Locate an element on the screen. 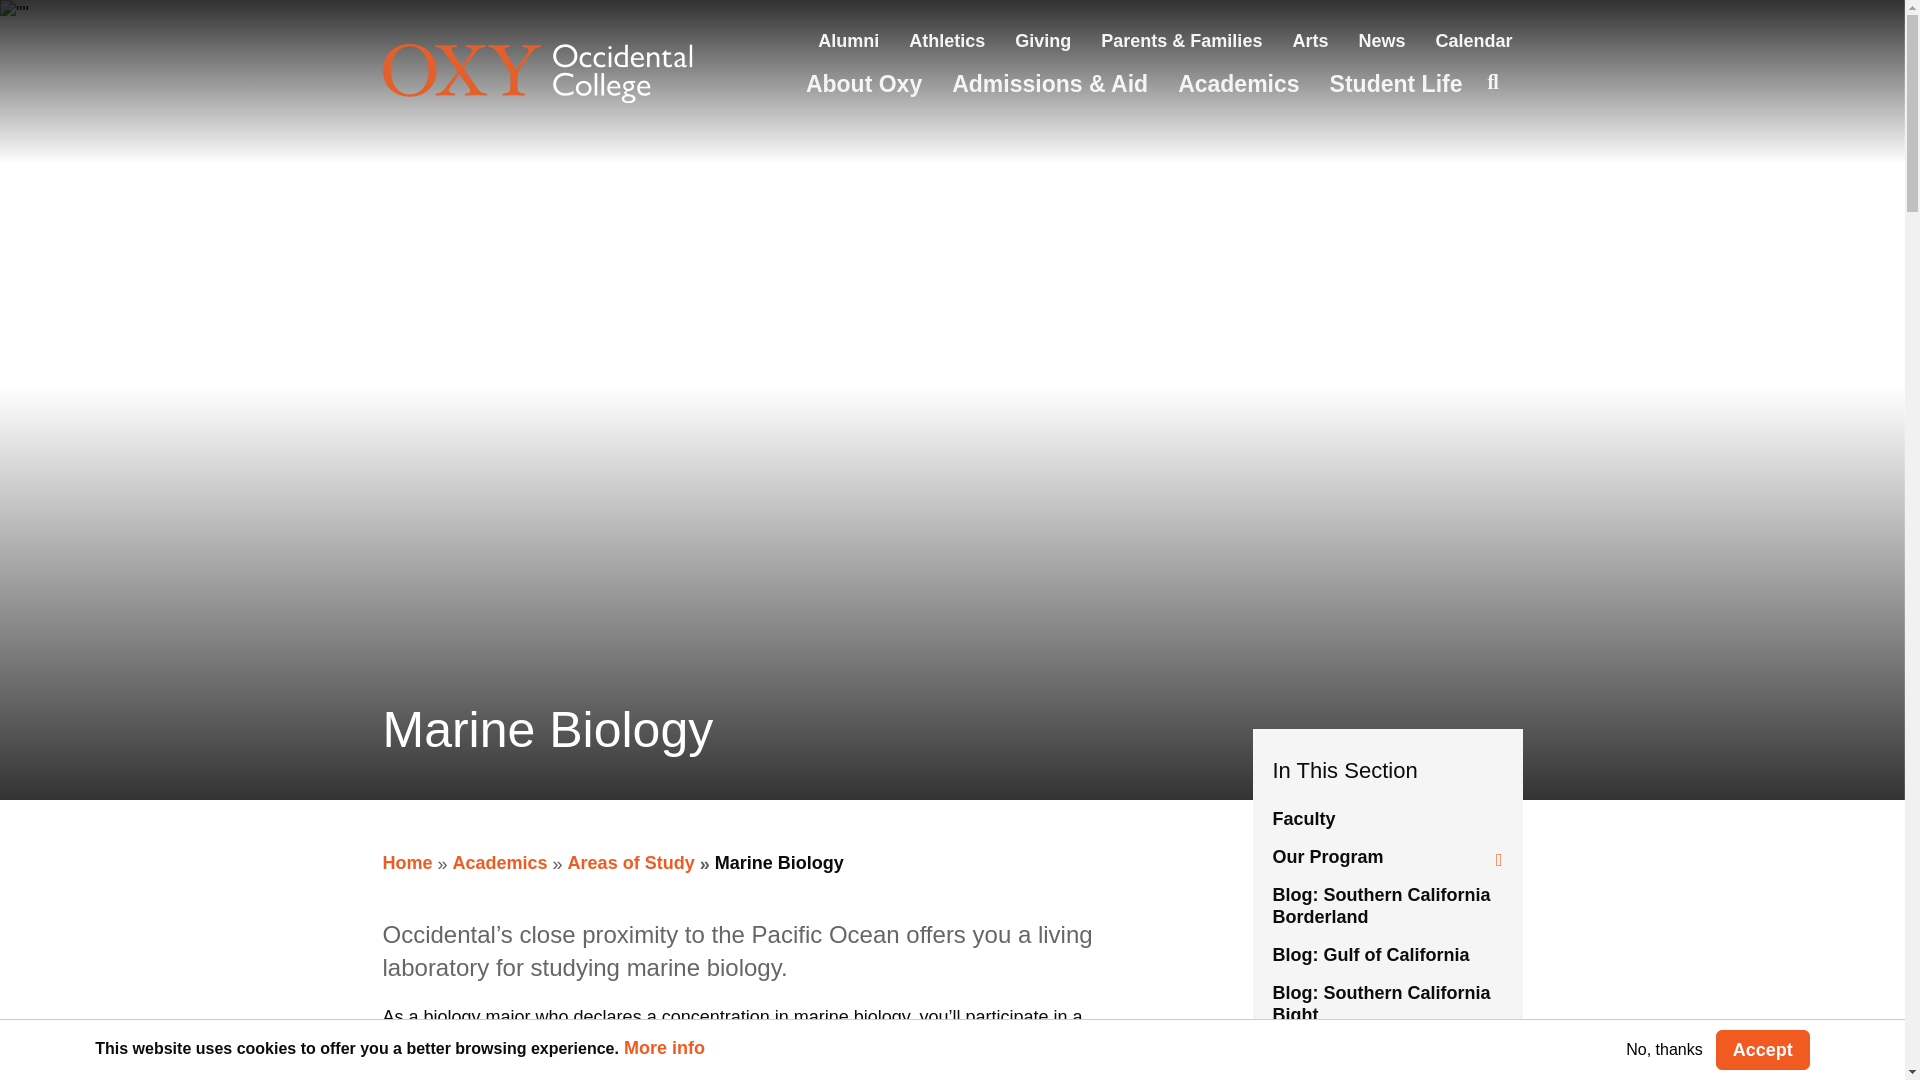  Athletics is located at coordinates (946, 40).